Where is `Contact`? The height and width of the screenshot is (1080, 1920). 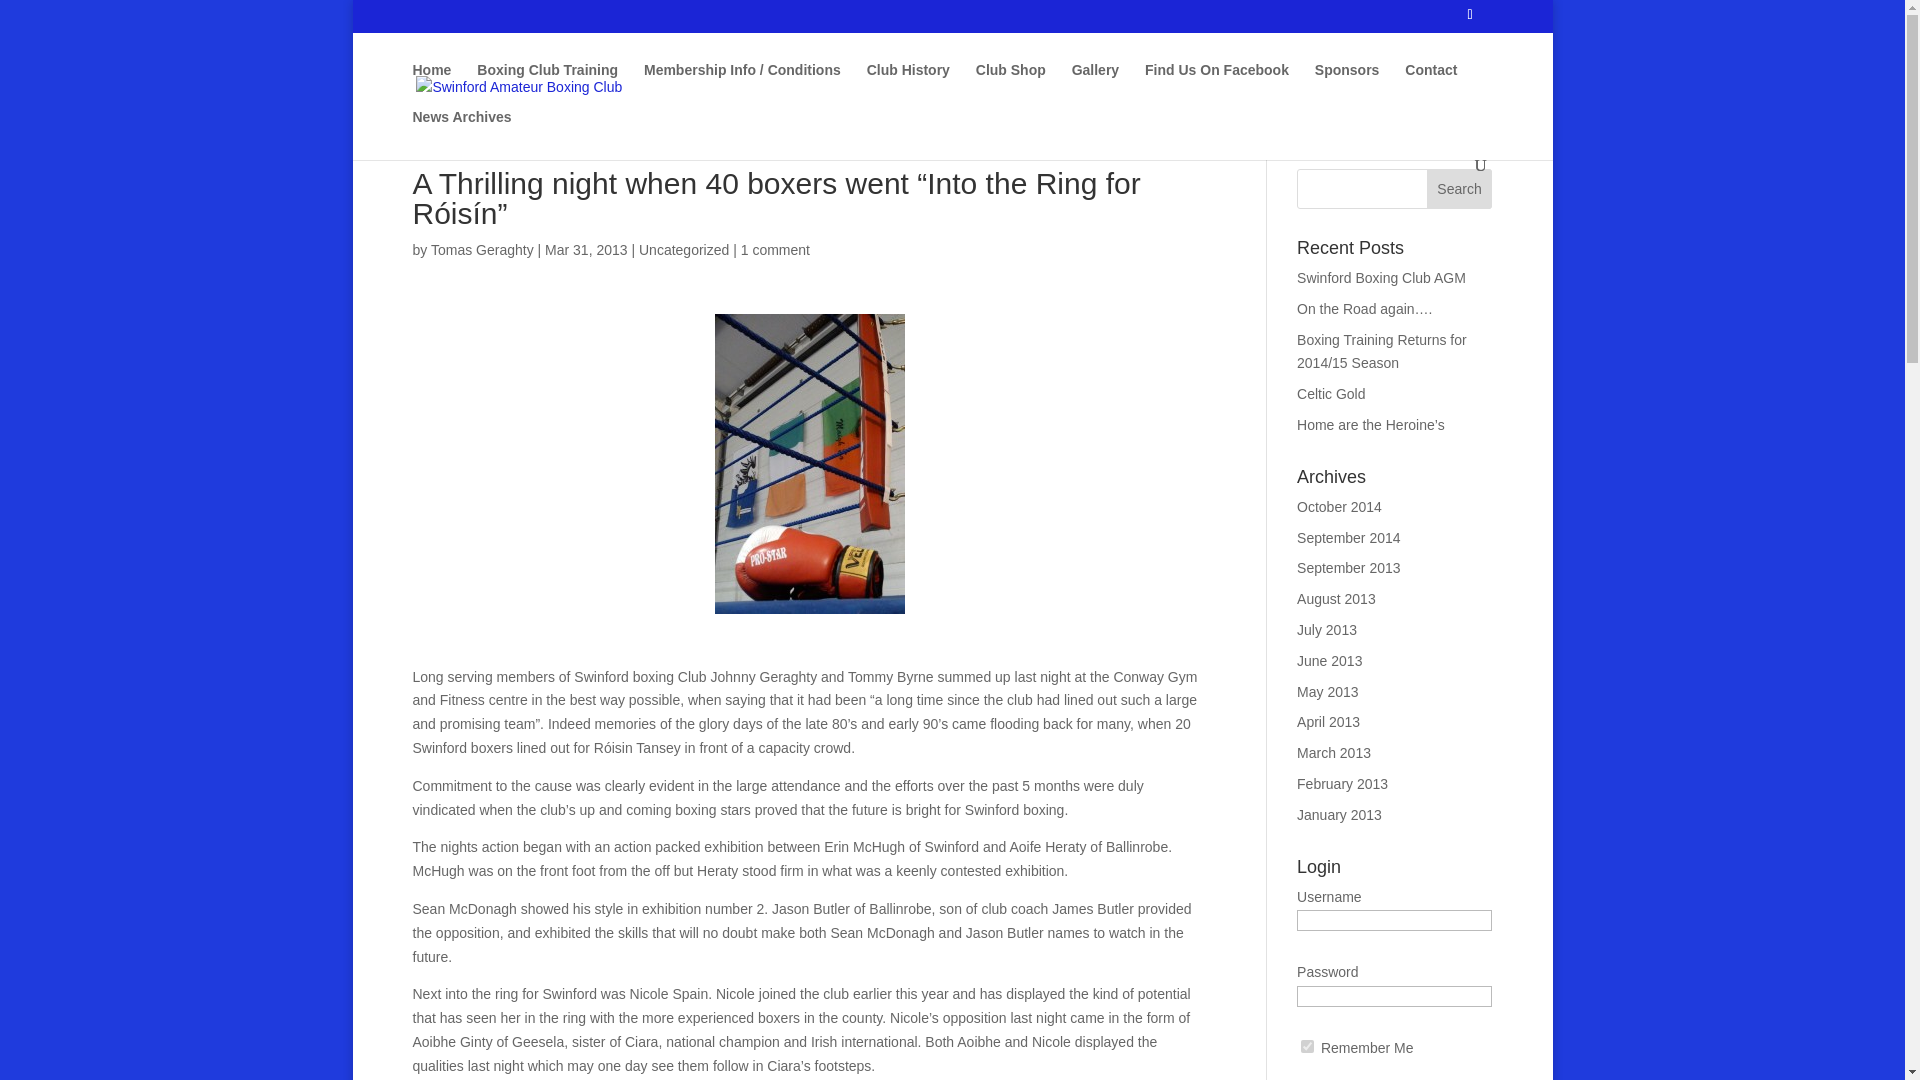
Contact is located at coordinates (1431, 86).